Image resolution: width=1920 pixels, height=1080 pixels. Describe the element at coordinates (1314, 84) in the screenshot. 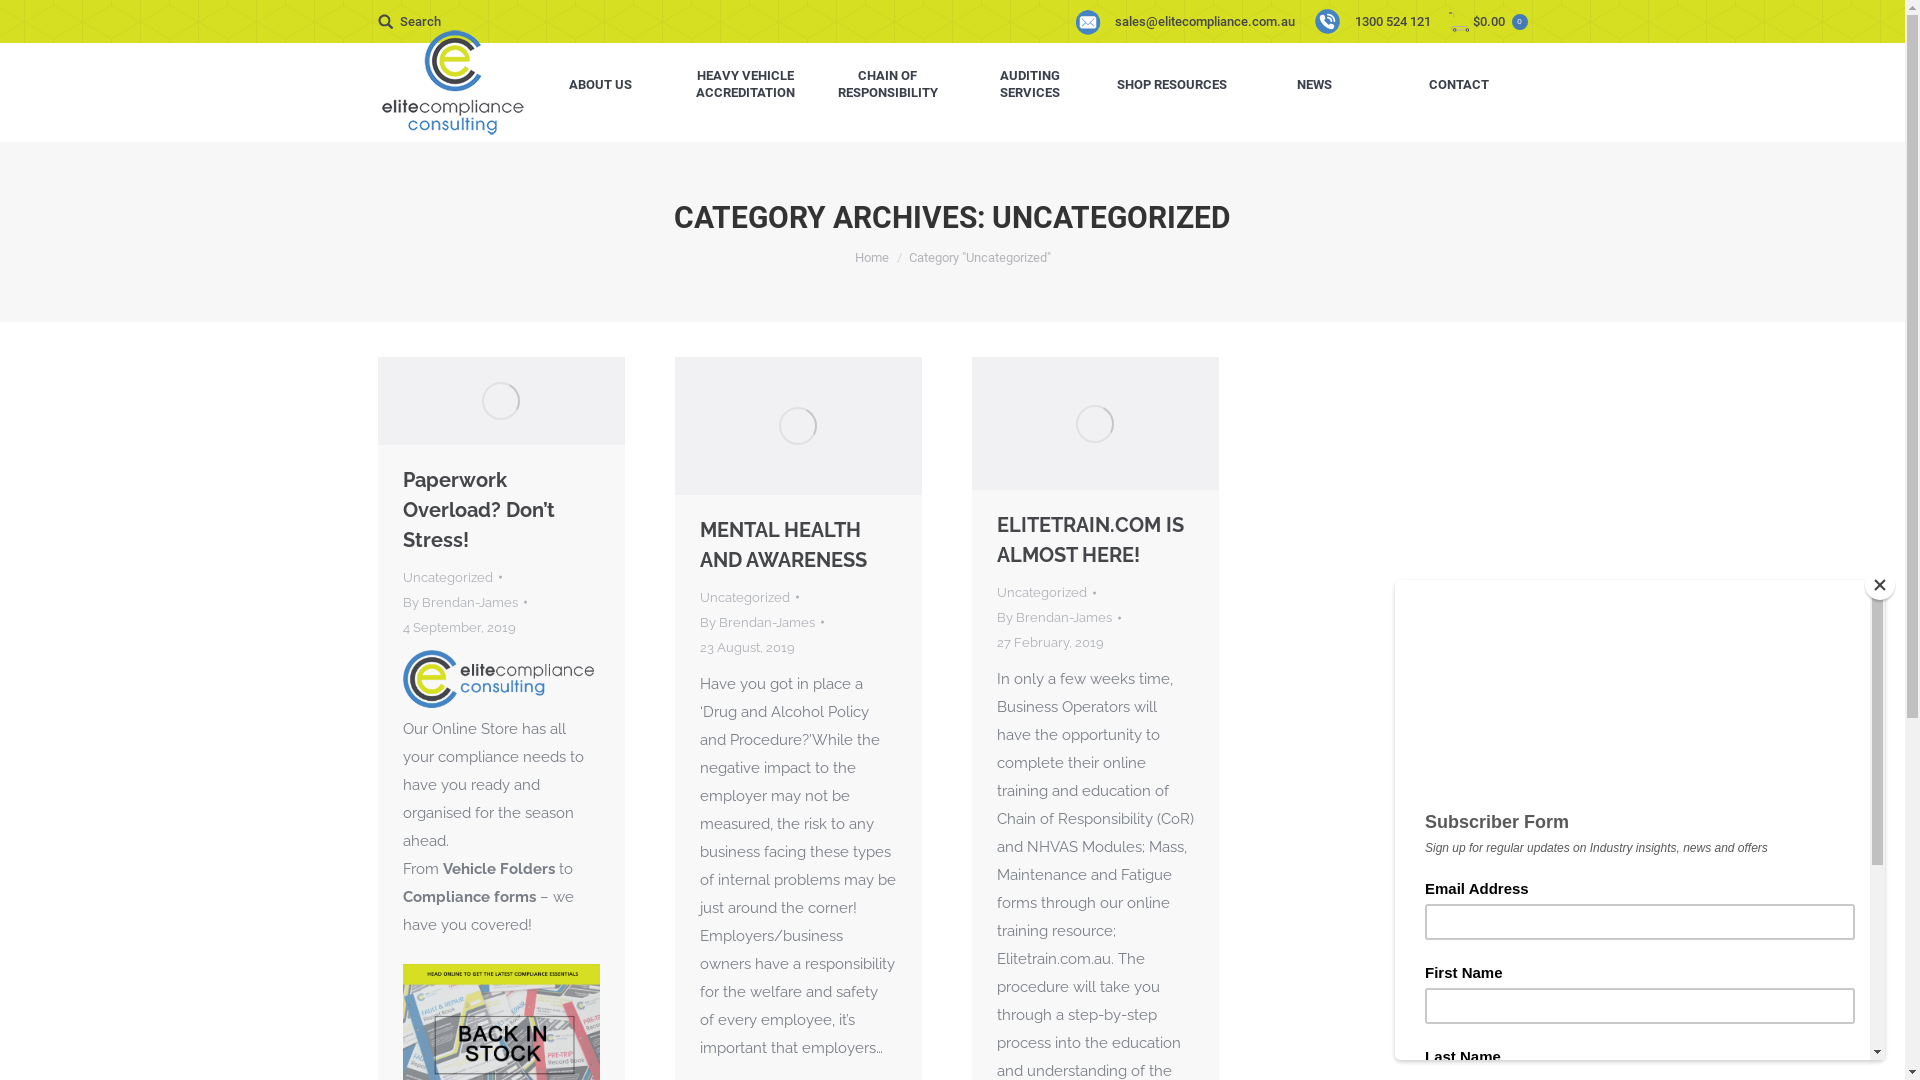

I see `NEWS` at that location.